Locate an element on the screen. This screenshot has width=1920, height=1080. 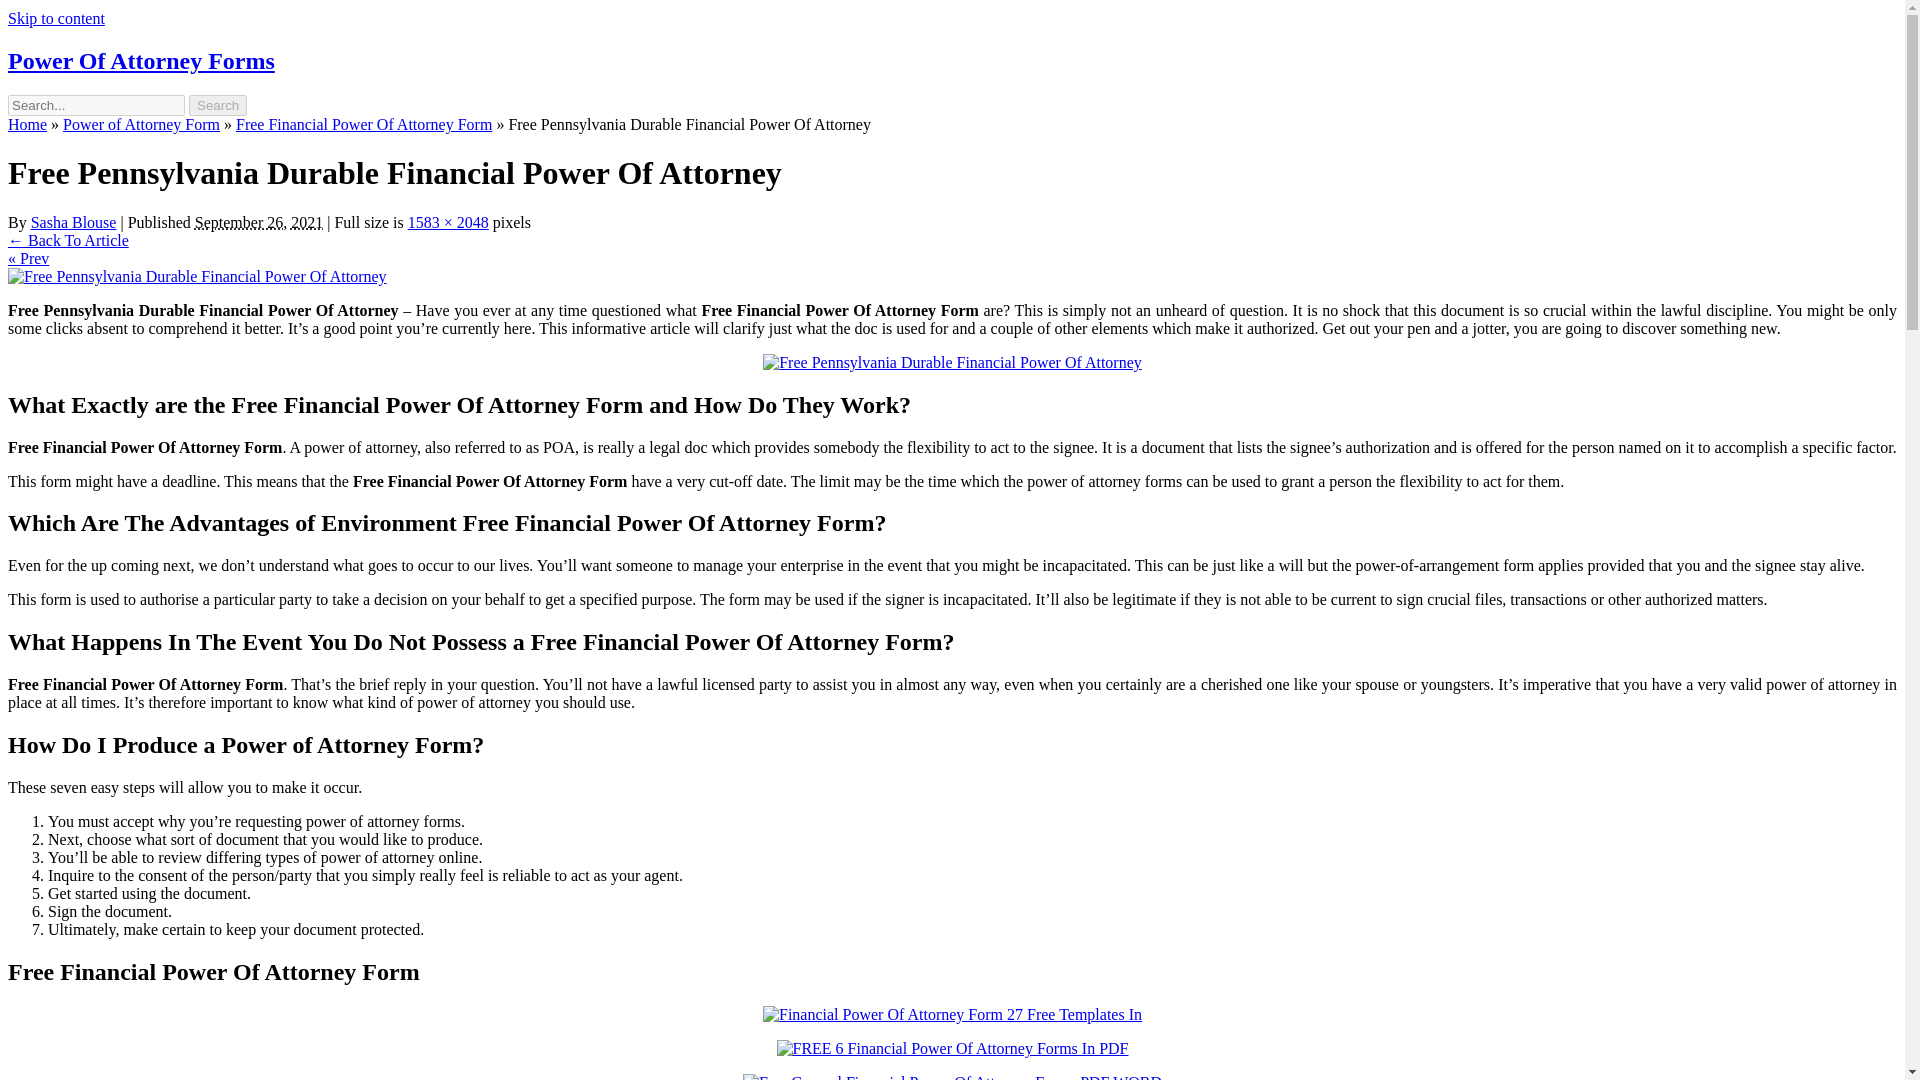
Search for: is located at coordinates (96, 105).